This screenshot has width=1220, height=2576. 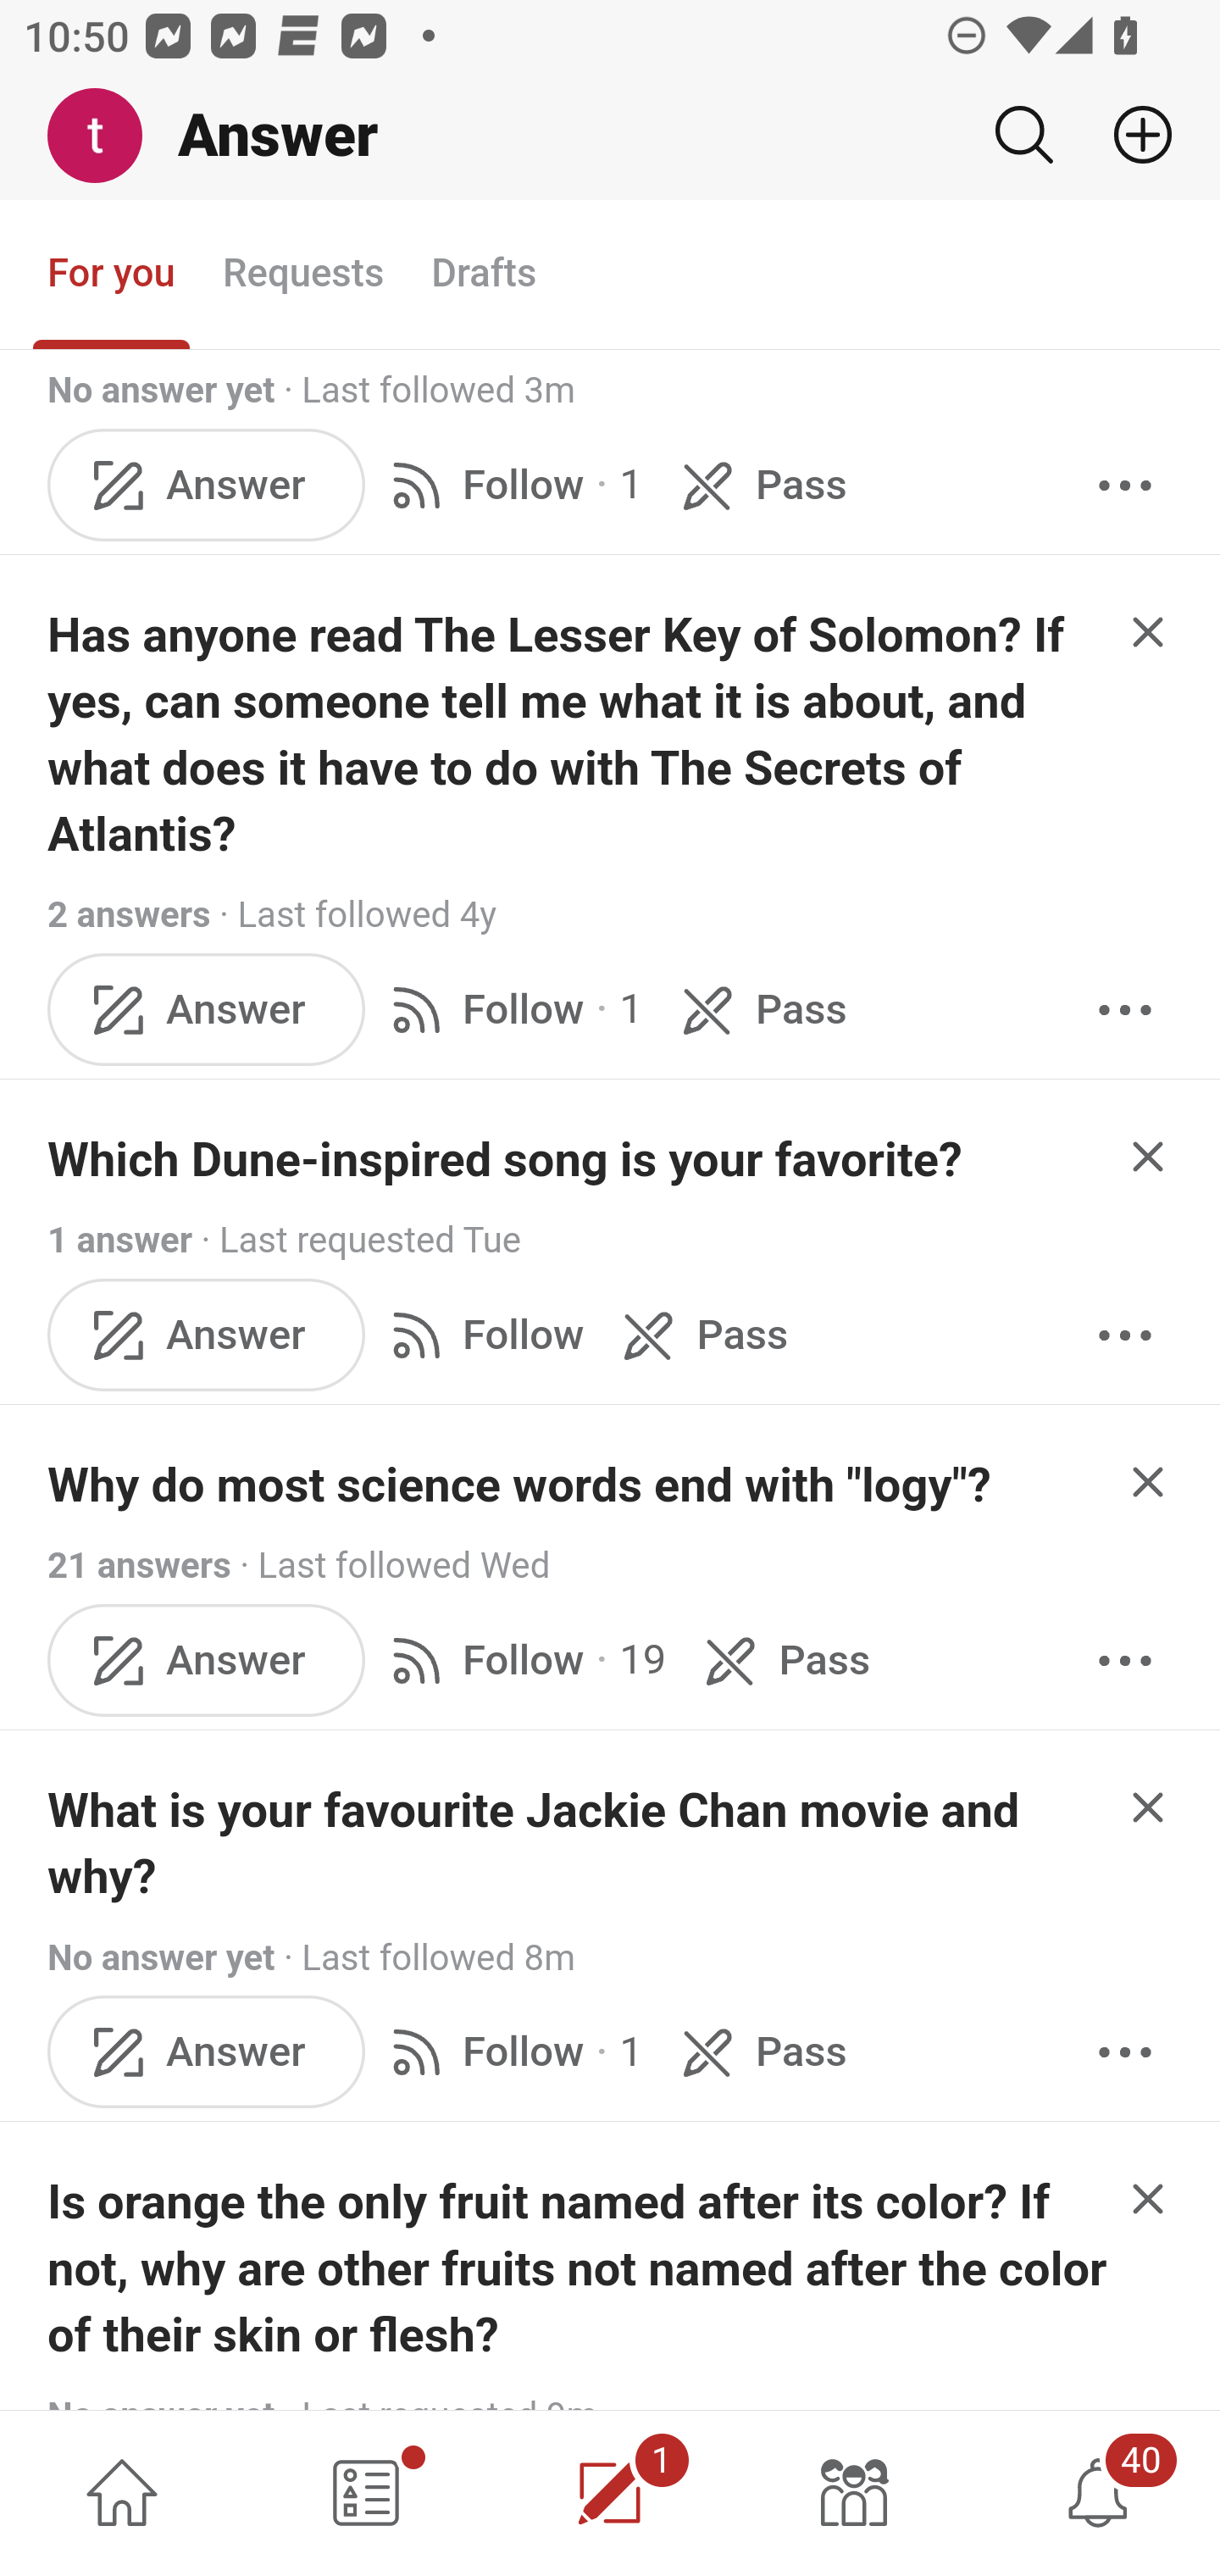 What do you see at coordinates (505, 1163) in the screenshot?
I see `Which Dune-inspired song is your favorite?` at bounding box center [505, 1163].